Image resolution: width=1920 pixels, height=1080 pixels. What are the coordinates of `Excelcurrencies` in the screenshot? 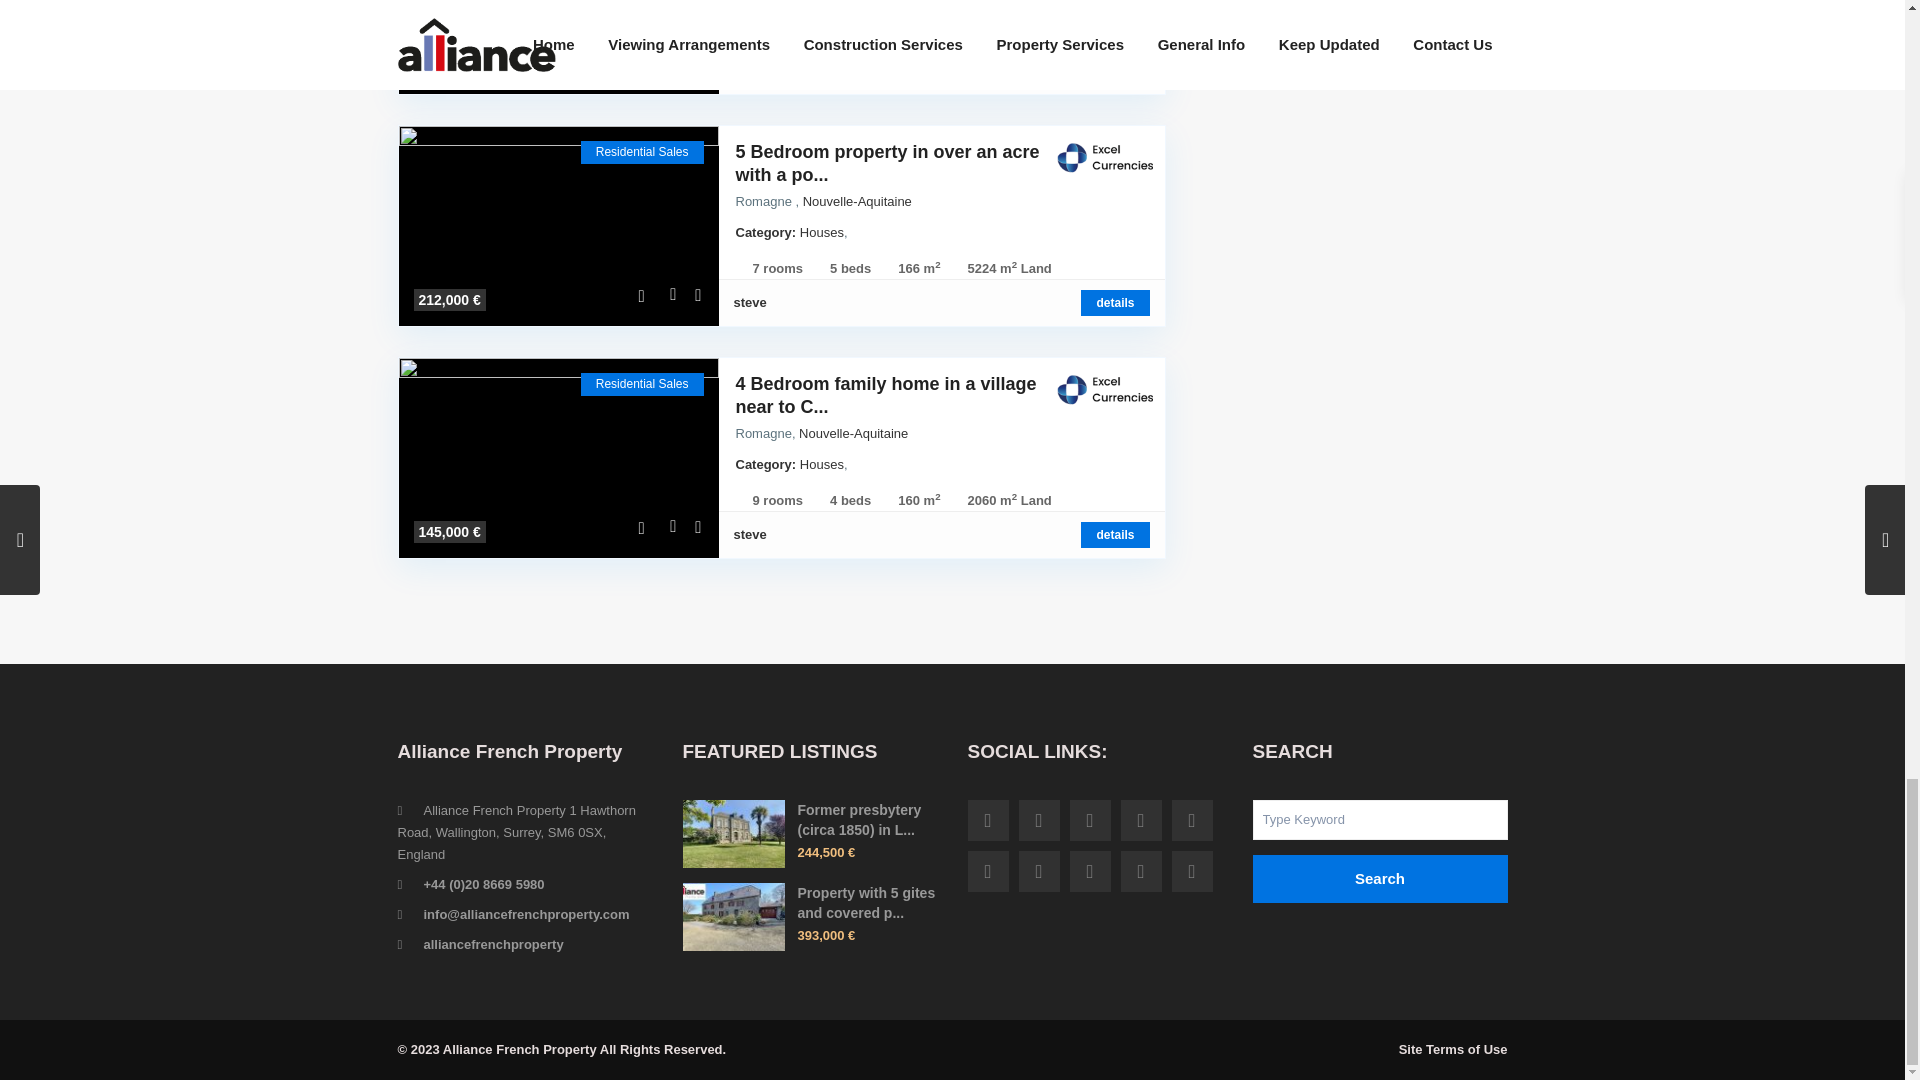 It's located at (1104, 157).